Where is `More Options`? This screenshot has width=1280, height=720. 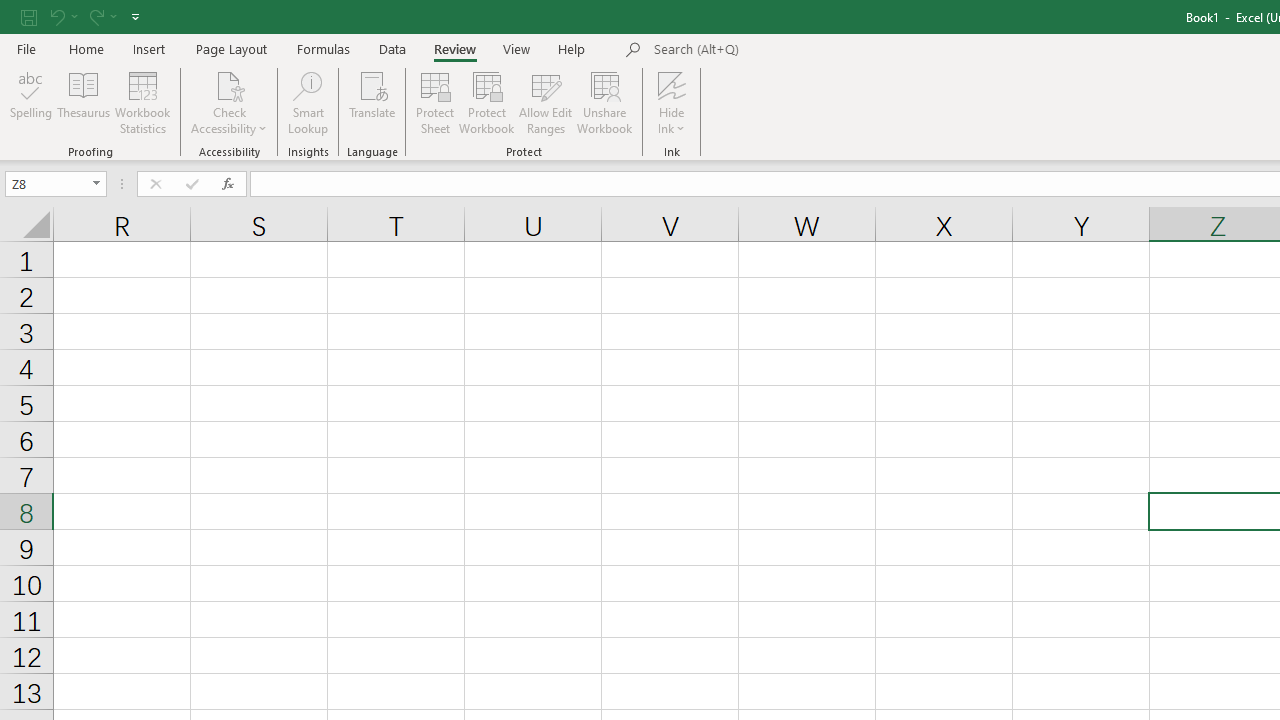 More Options is located at coordinates (672, 121).